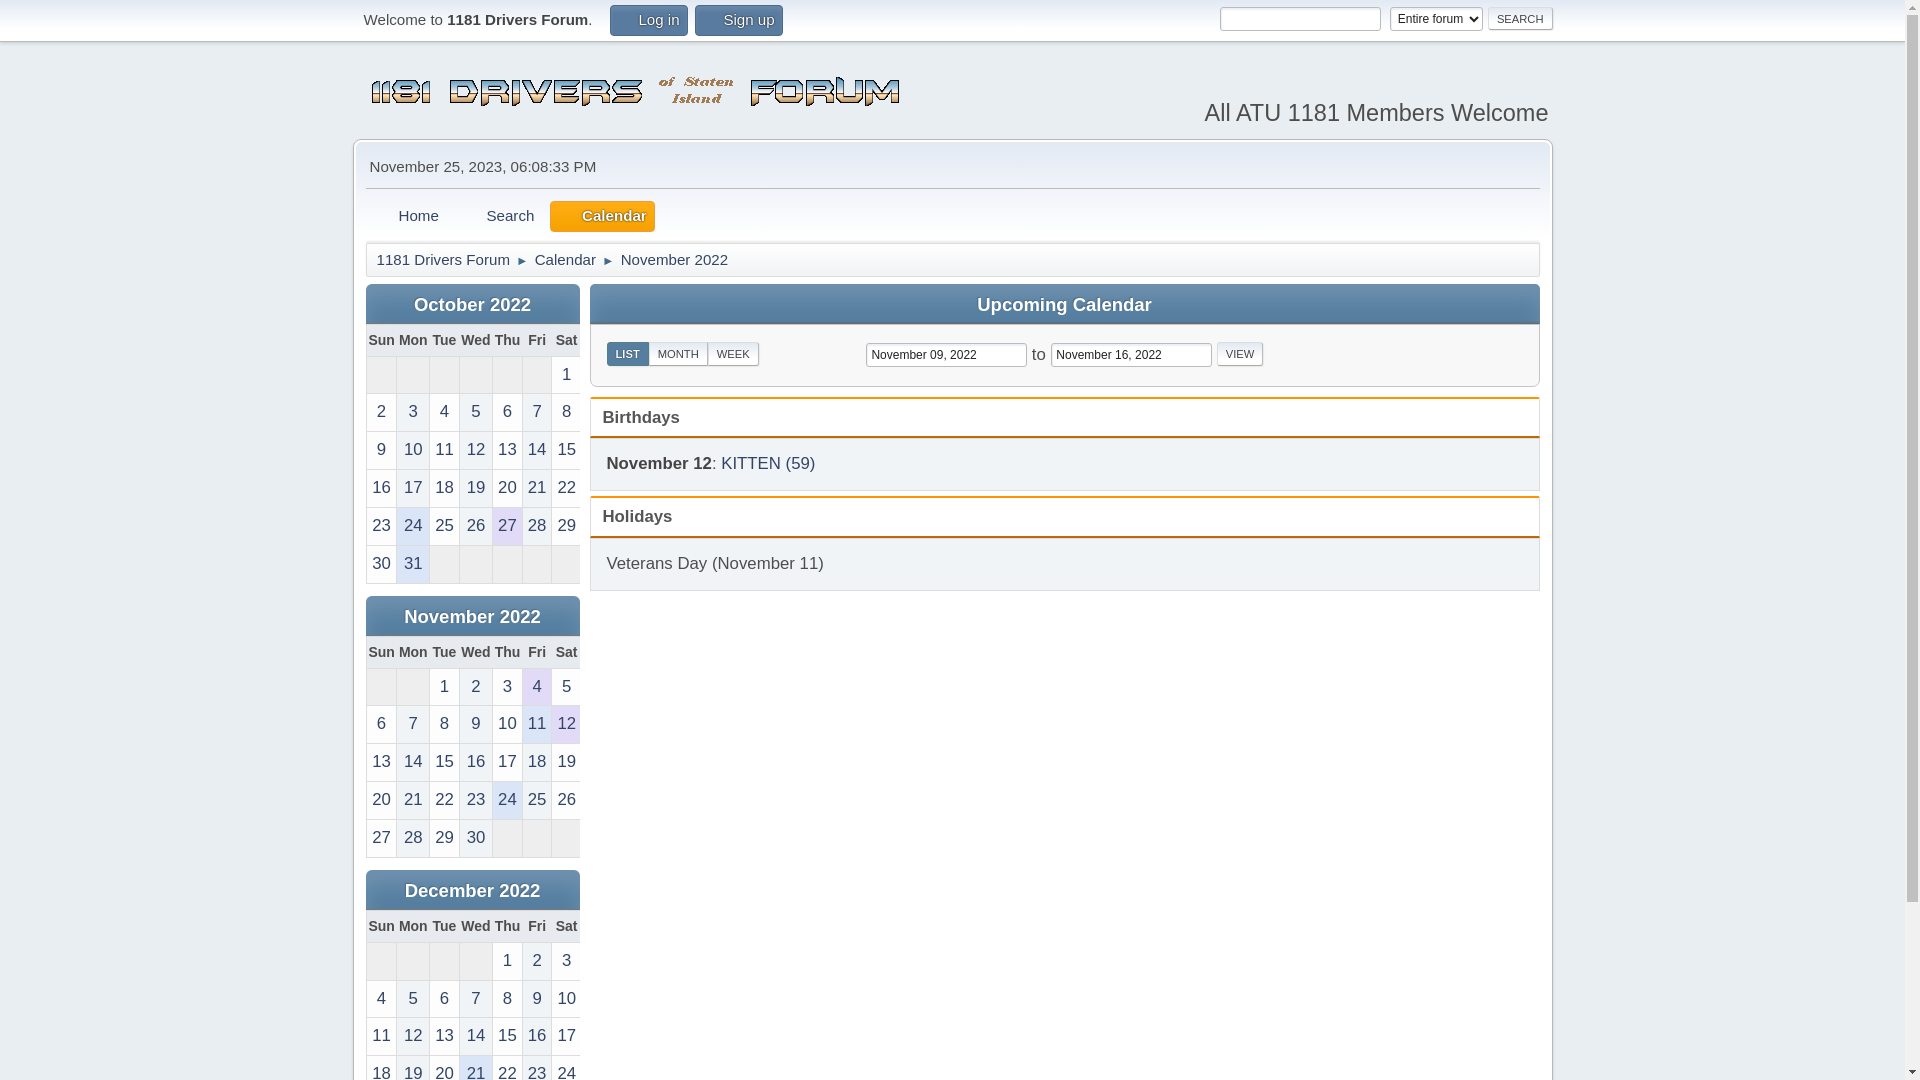 The image size is (1920, 1080). Describe the element at coordinates (472, 304) in the screenshot. I see `October 2022` at that location.